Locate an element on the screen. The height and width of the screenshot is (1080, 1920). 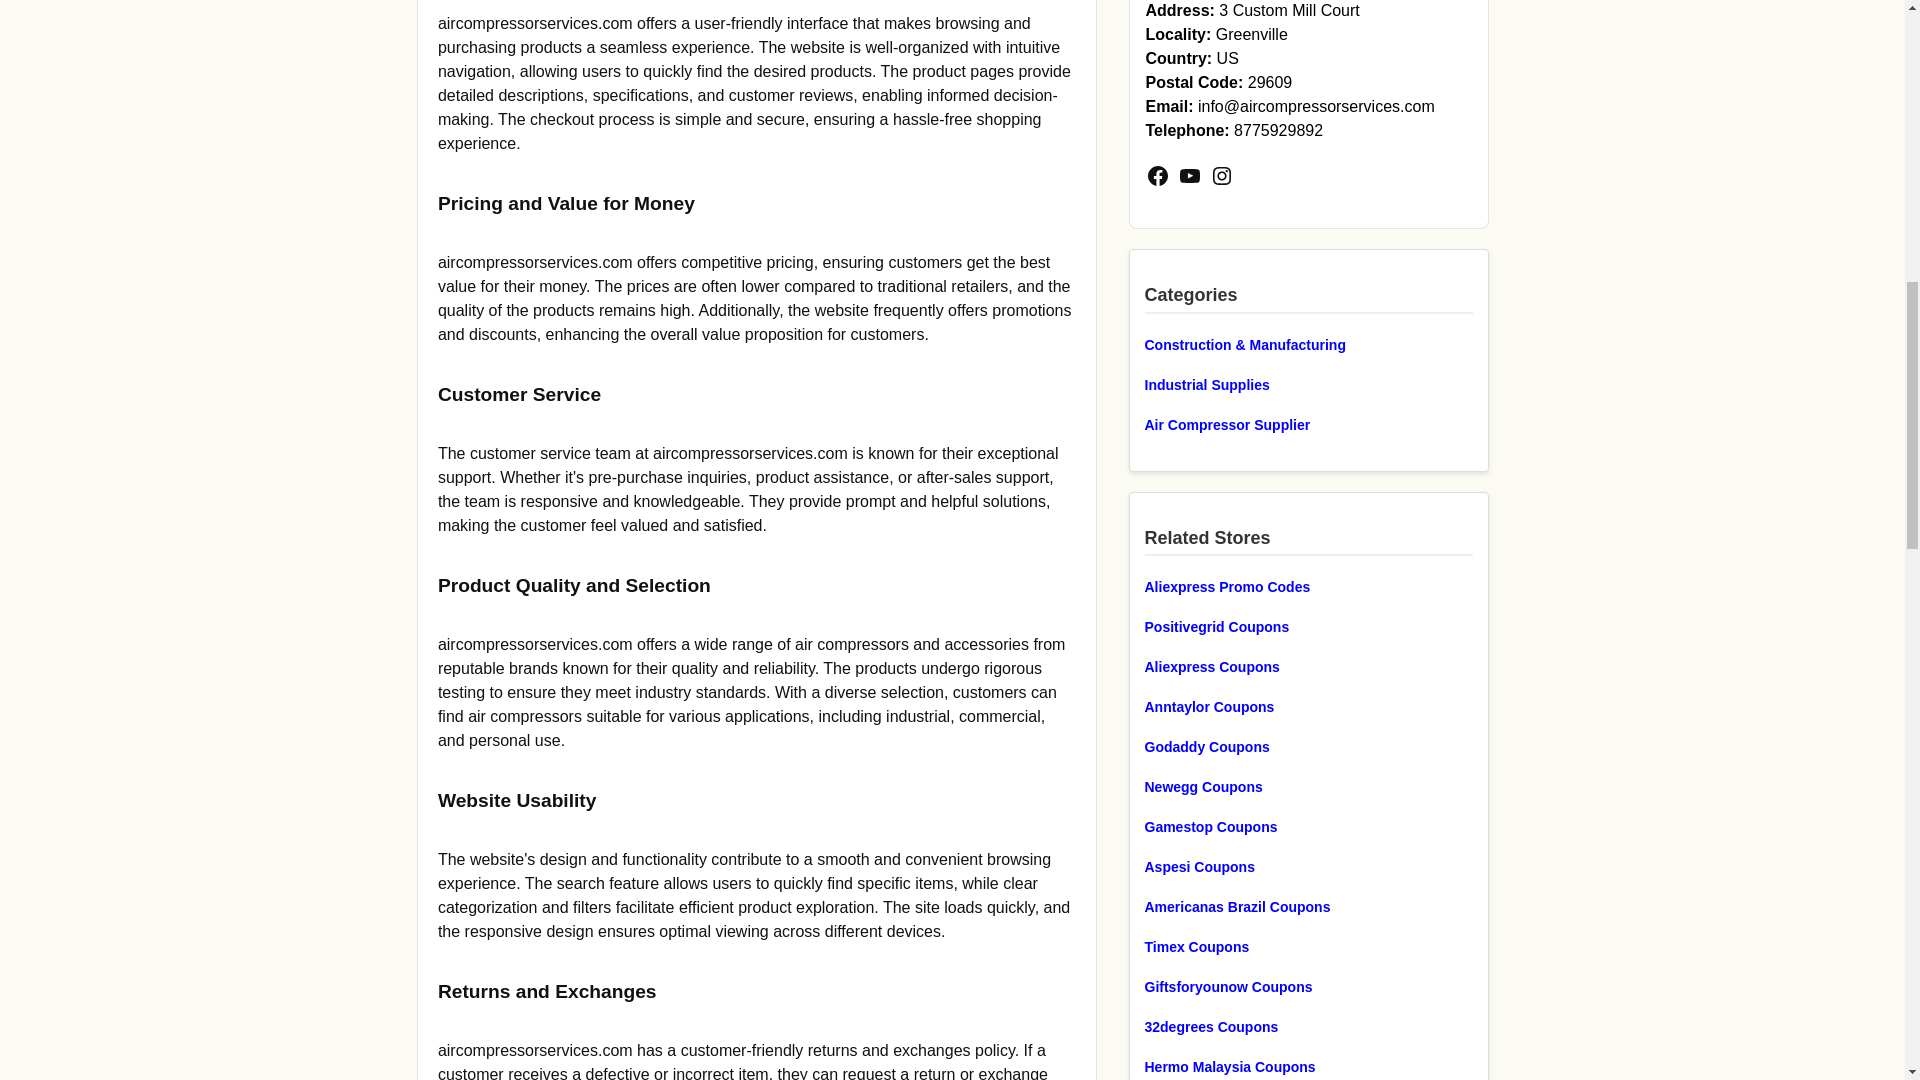
Air Compressor Supplier is located at coordinates (1308, 424).